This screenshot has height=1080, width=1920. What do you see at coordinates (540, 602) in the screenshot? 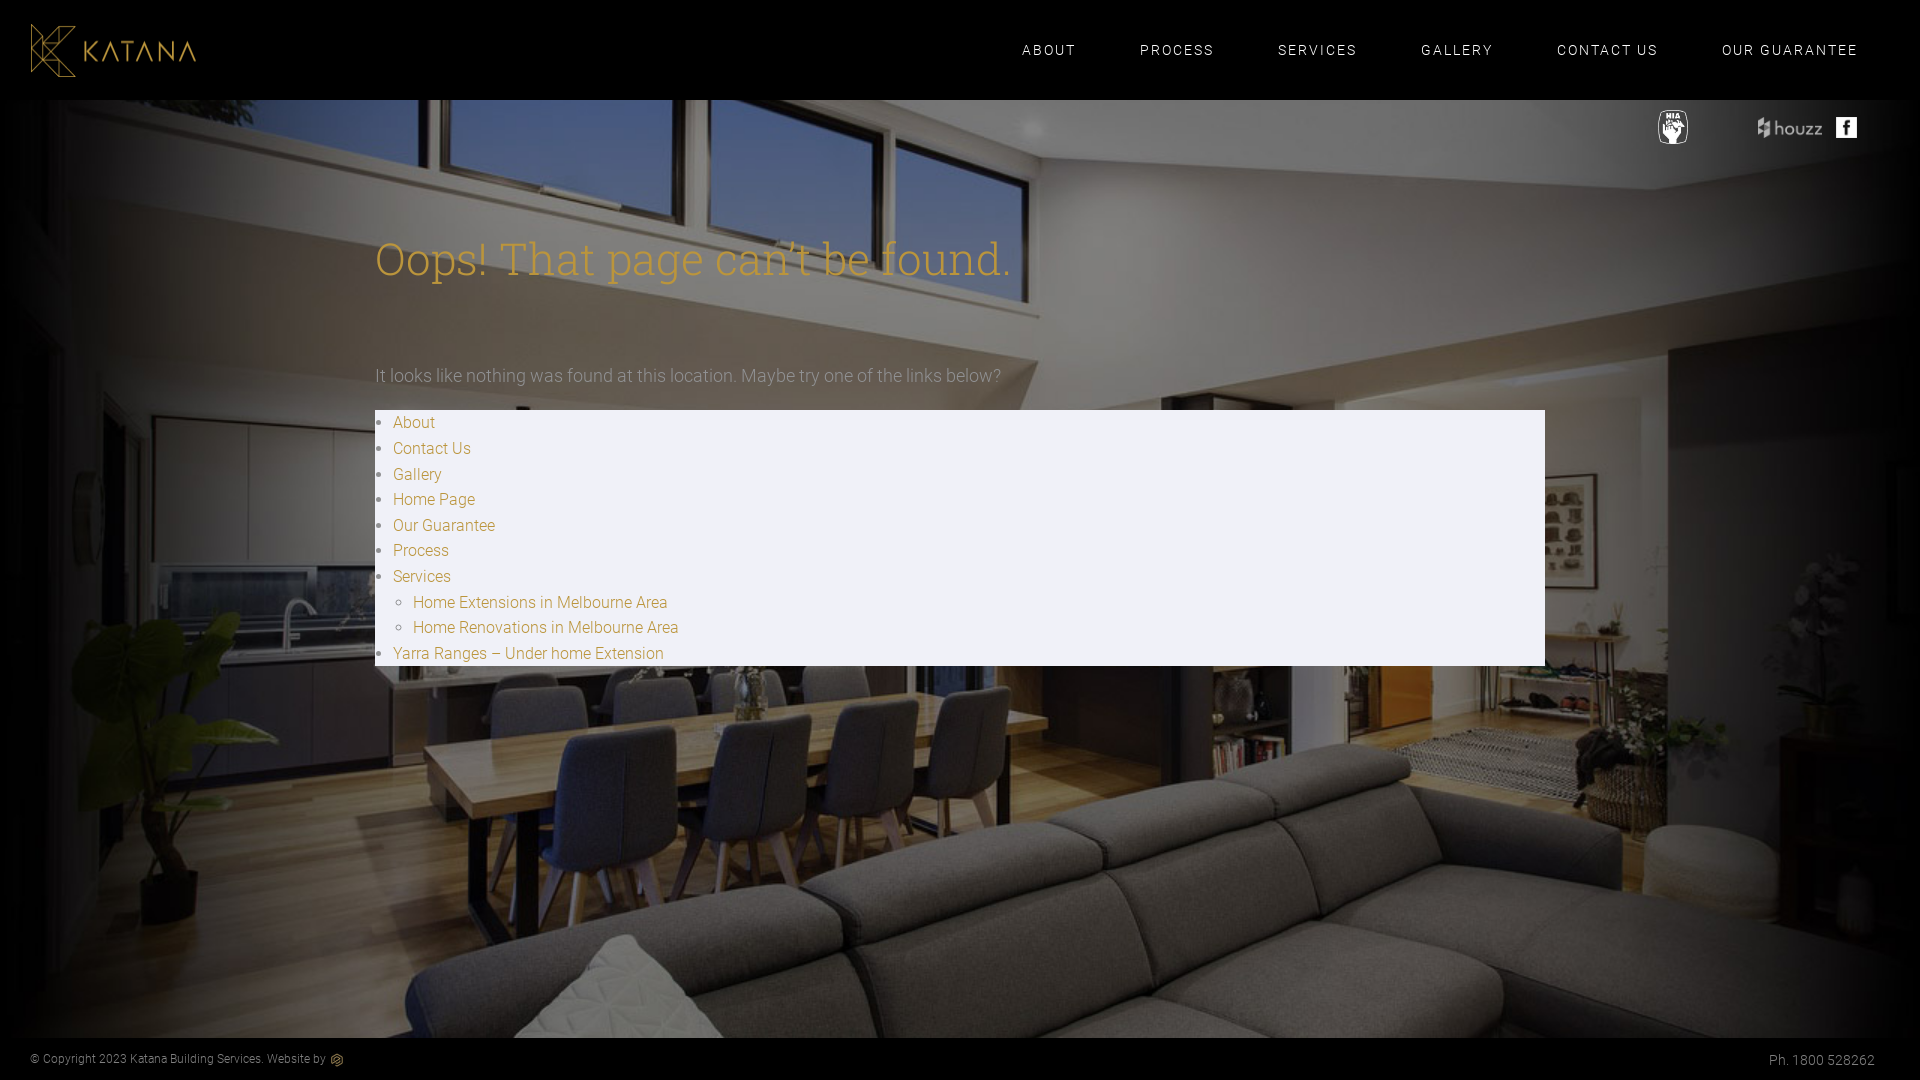
I see `Home Extensions in Melbourne Area` at bounding box center [540, 602].